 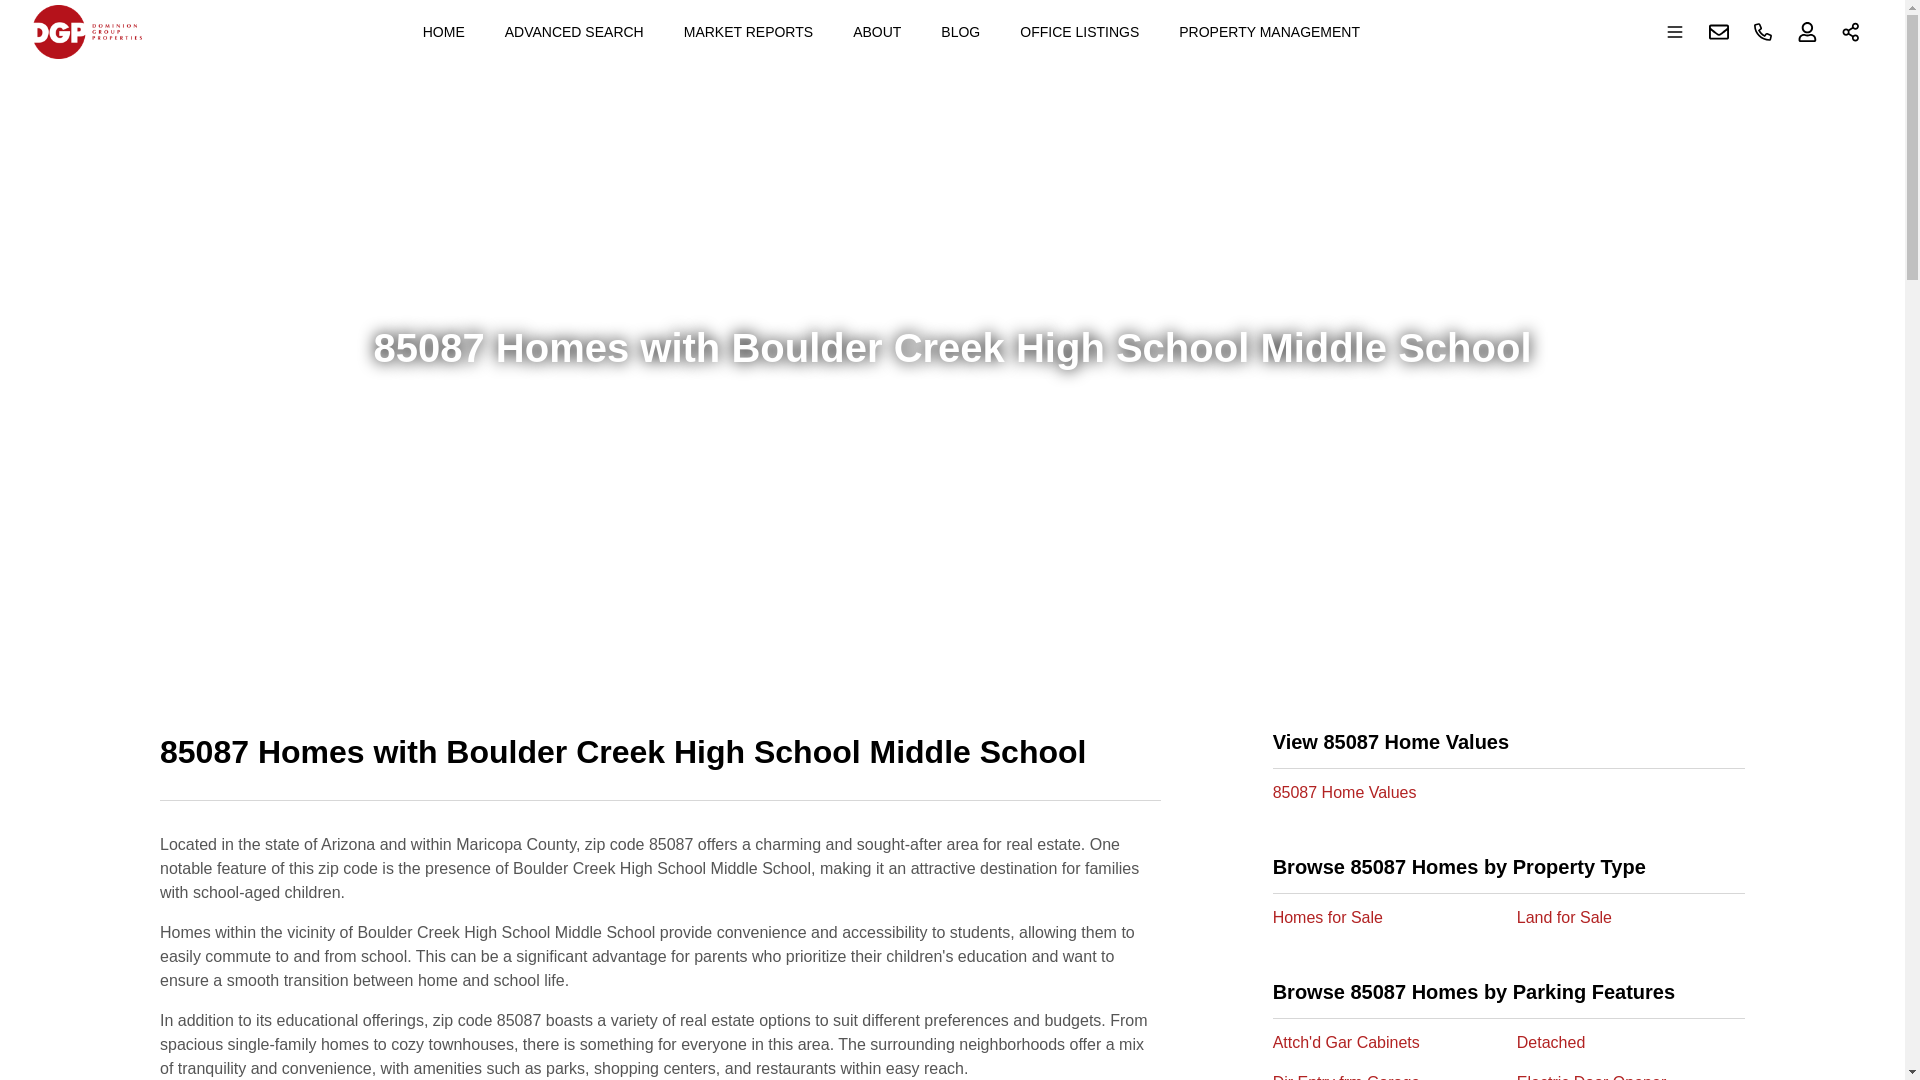 What do you see at coordinates (1851, 32) in the screenshot?
I see `Share` at bounding box center [1851, 32].